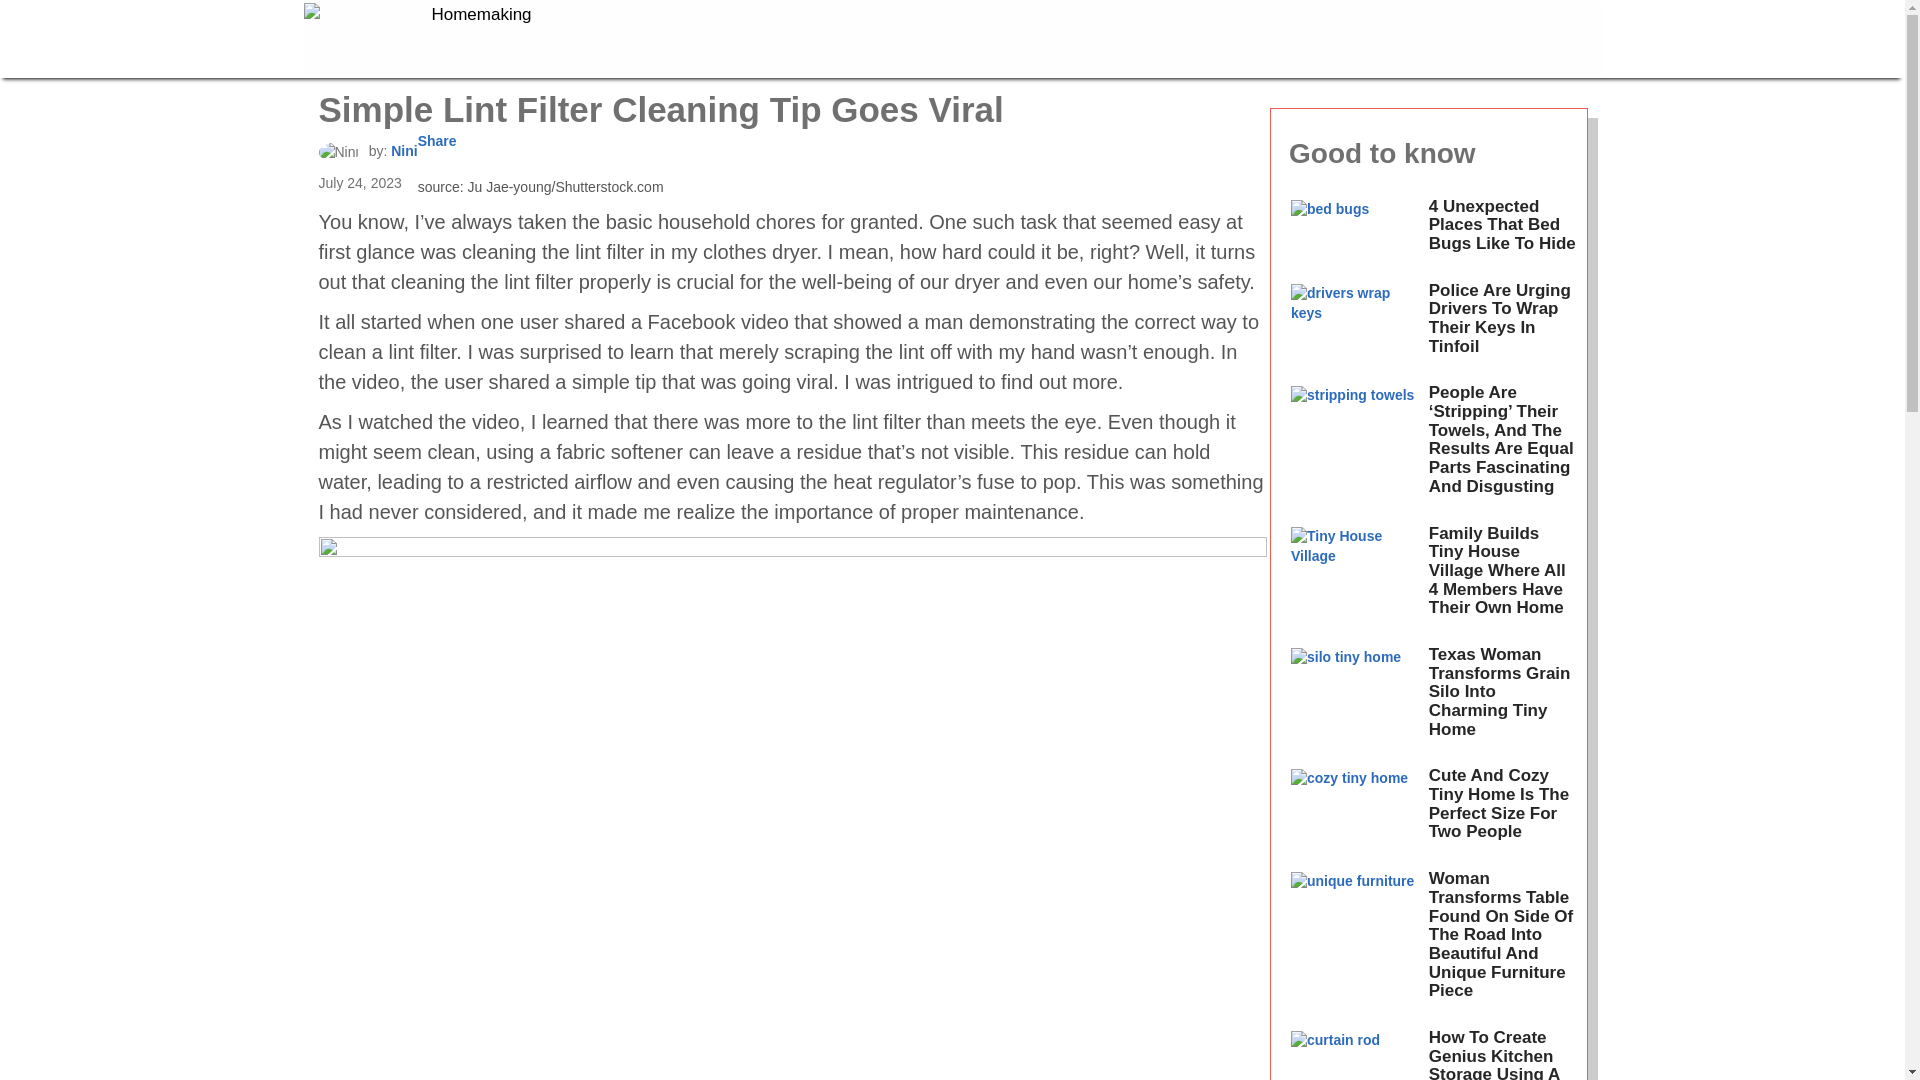 The height and width of the screenshot is (1080, 1920). I want to click on Read more, so click(1354, 698).